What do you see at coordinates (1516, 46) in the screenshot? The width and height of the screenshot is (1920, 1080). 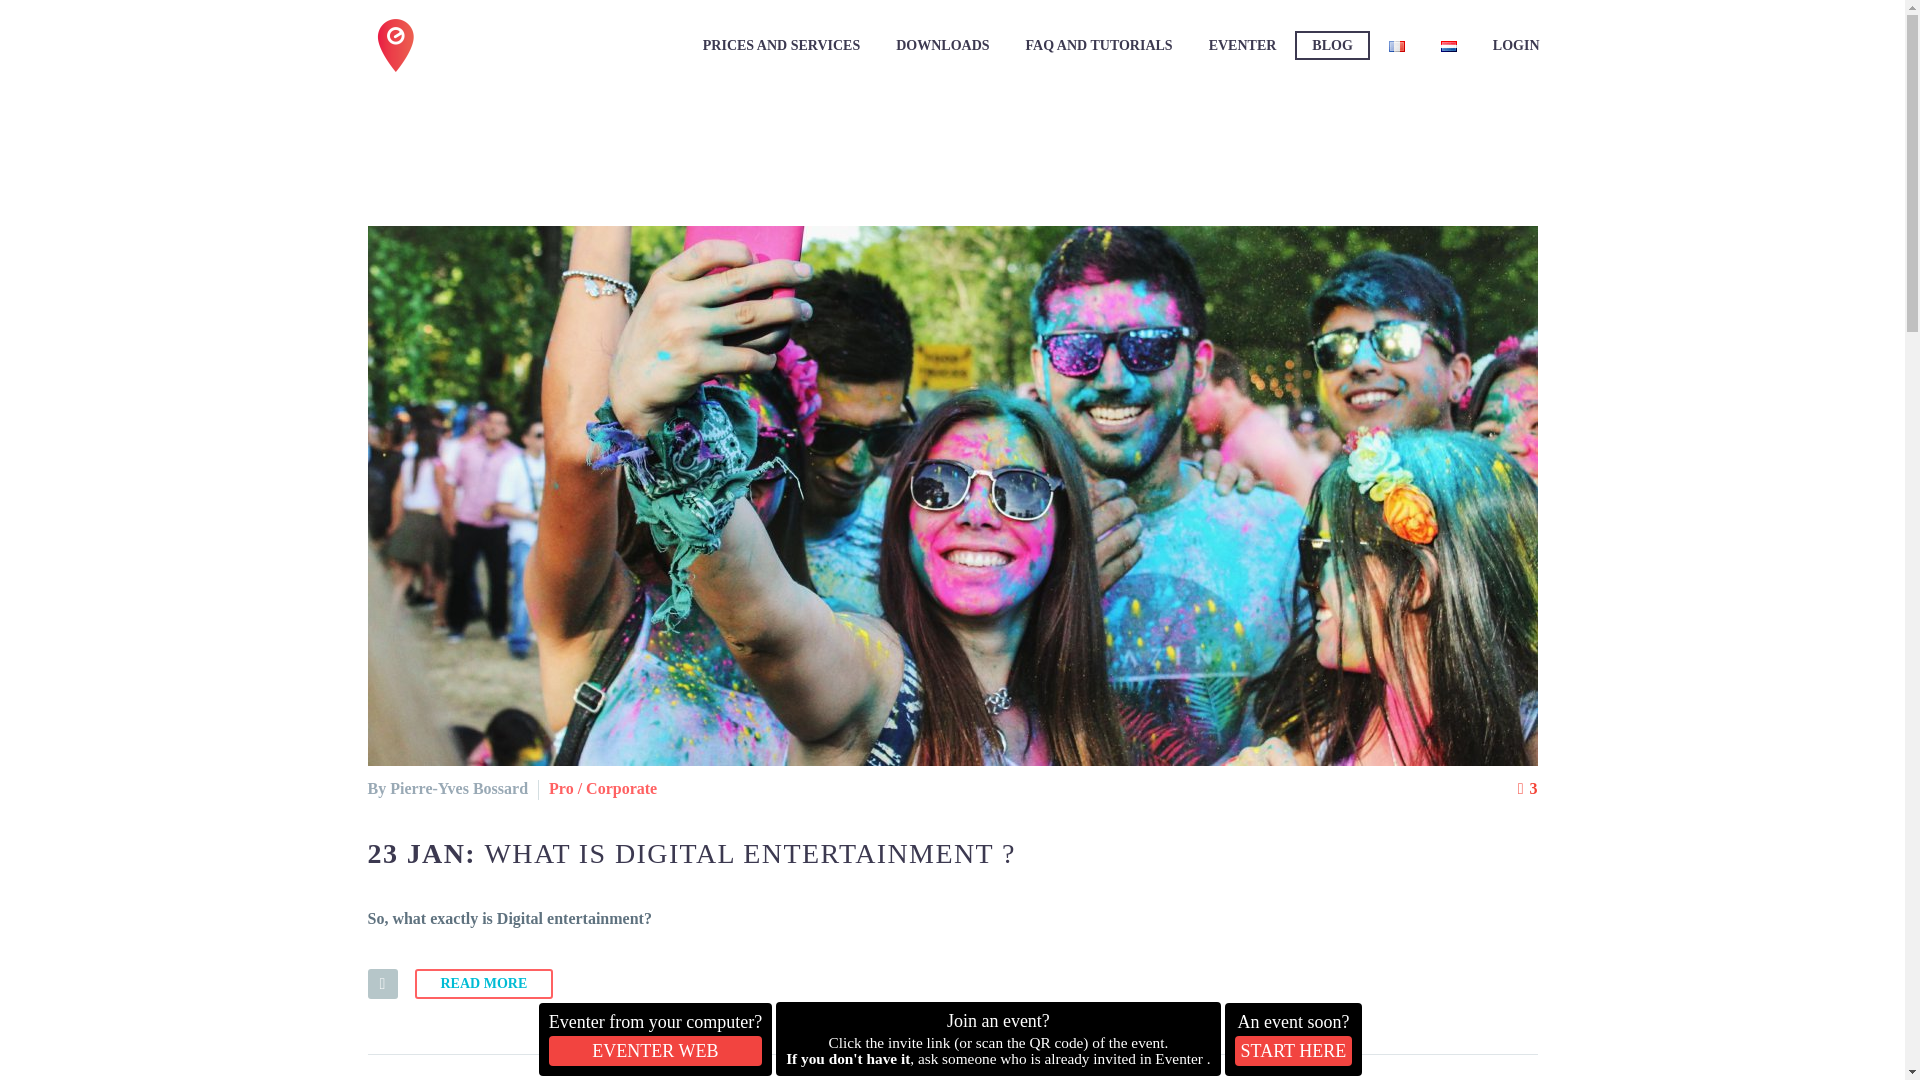 I see `LOGIN` at bounding box center [1516, 46].